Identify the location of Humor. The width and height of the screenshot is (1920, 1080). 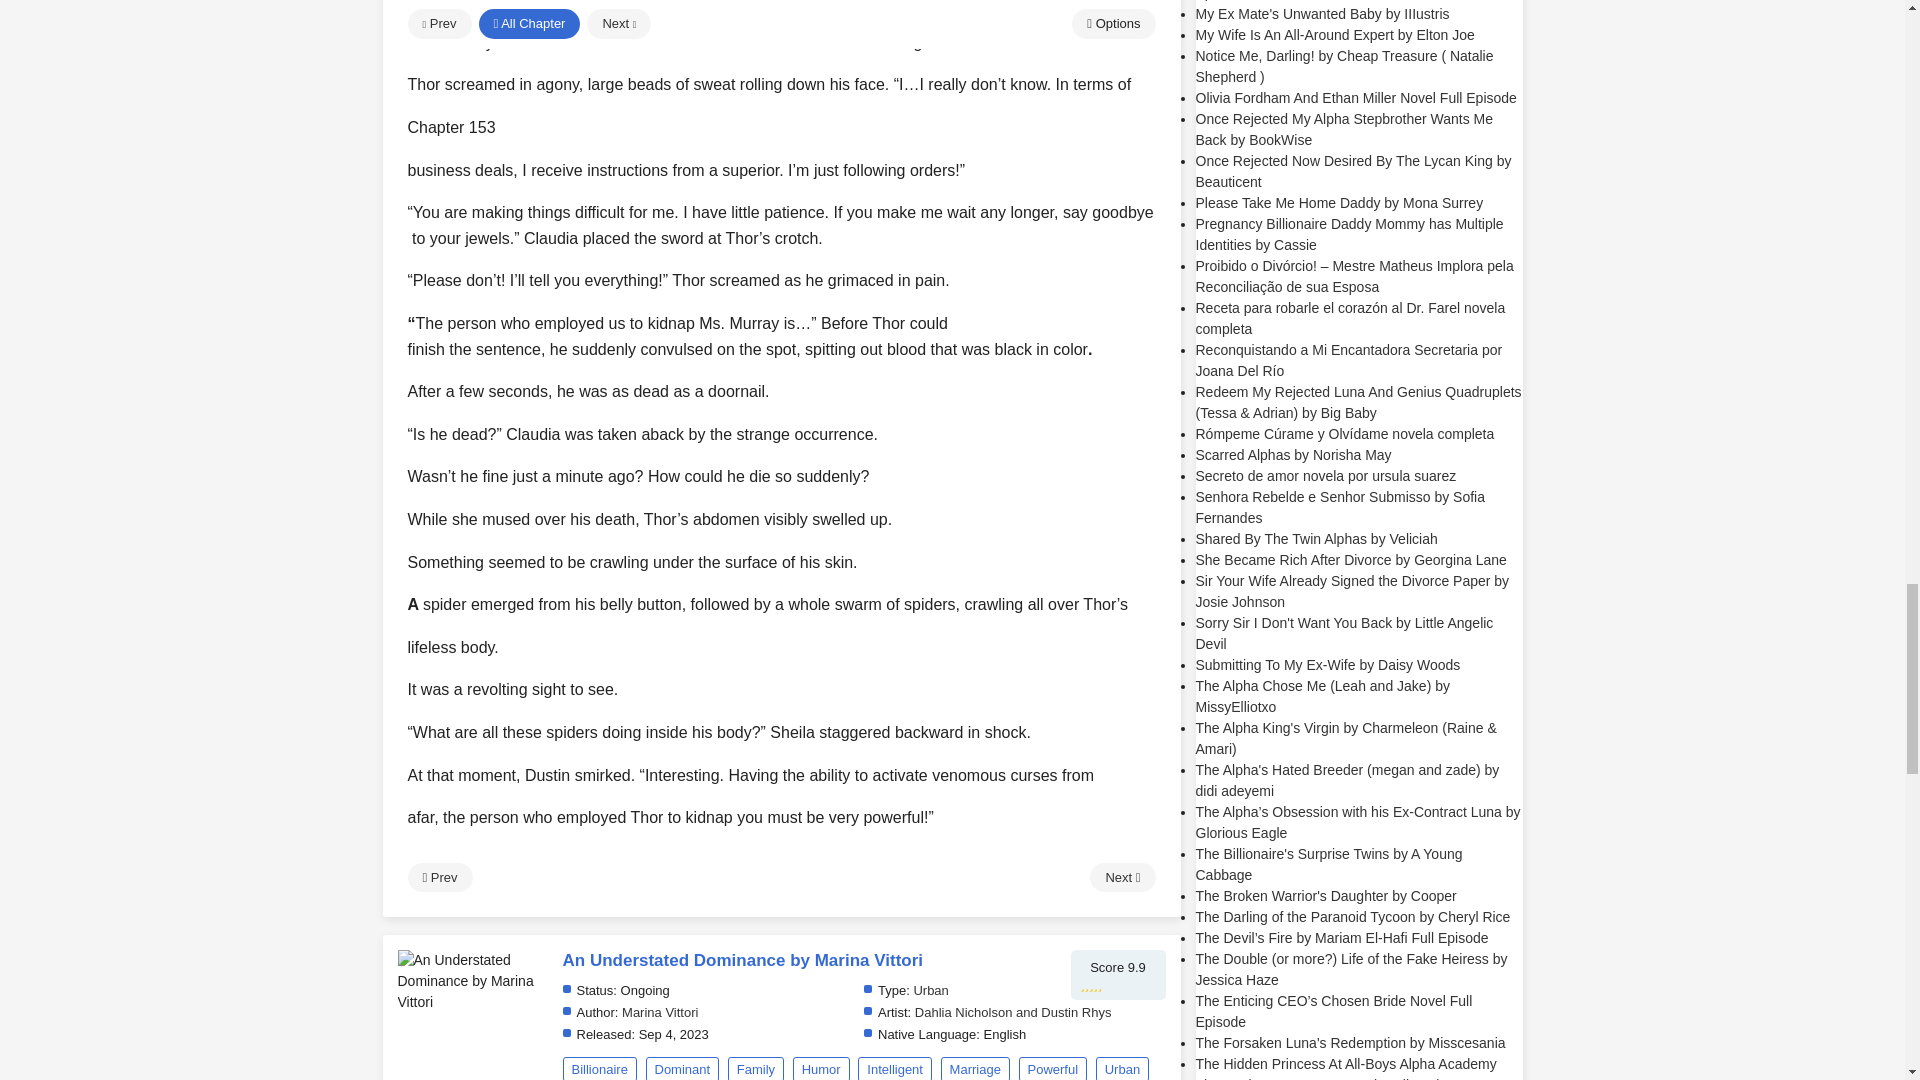
(821, 1068).